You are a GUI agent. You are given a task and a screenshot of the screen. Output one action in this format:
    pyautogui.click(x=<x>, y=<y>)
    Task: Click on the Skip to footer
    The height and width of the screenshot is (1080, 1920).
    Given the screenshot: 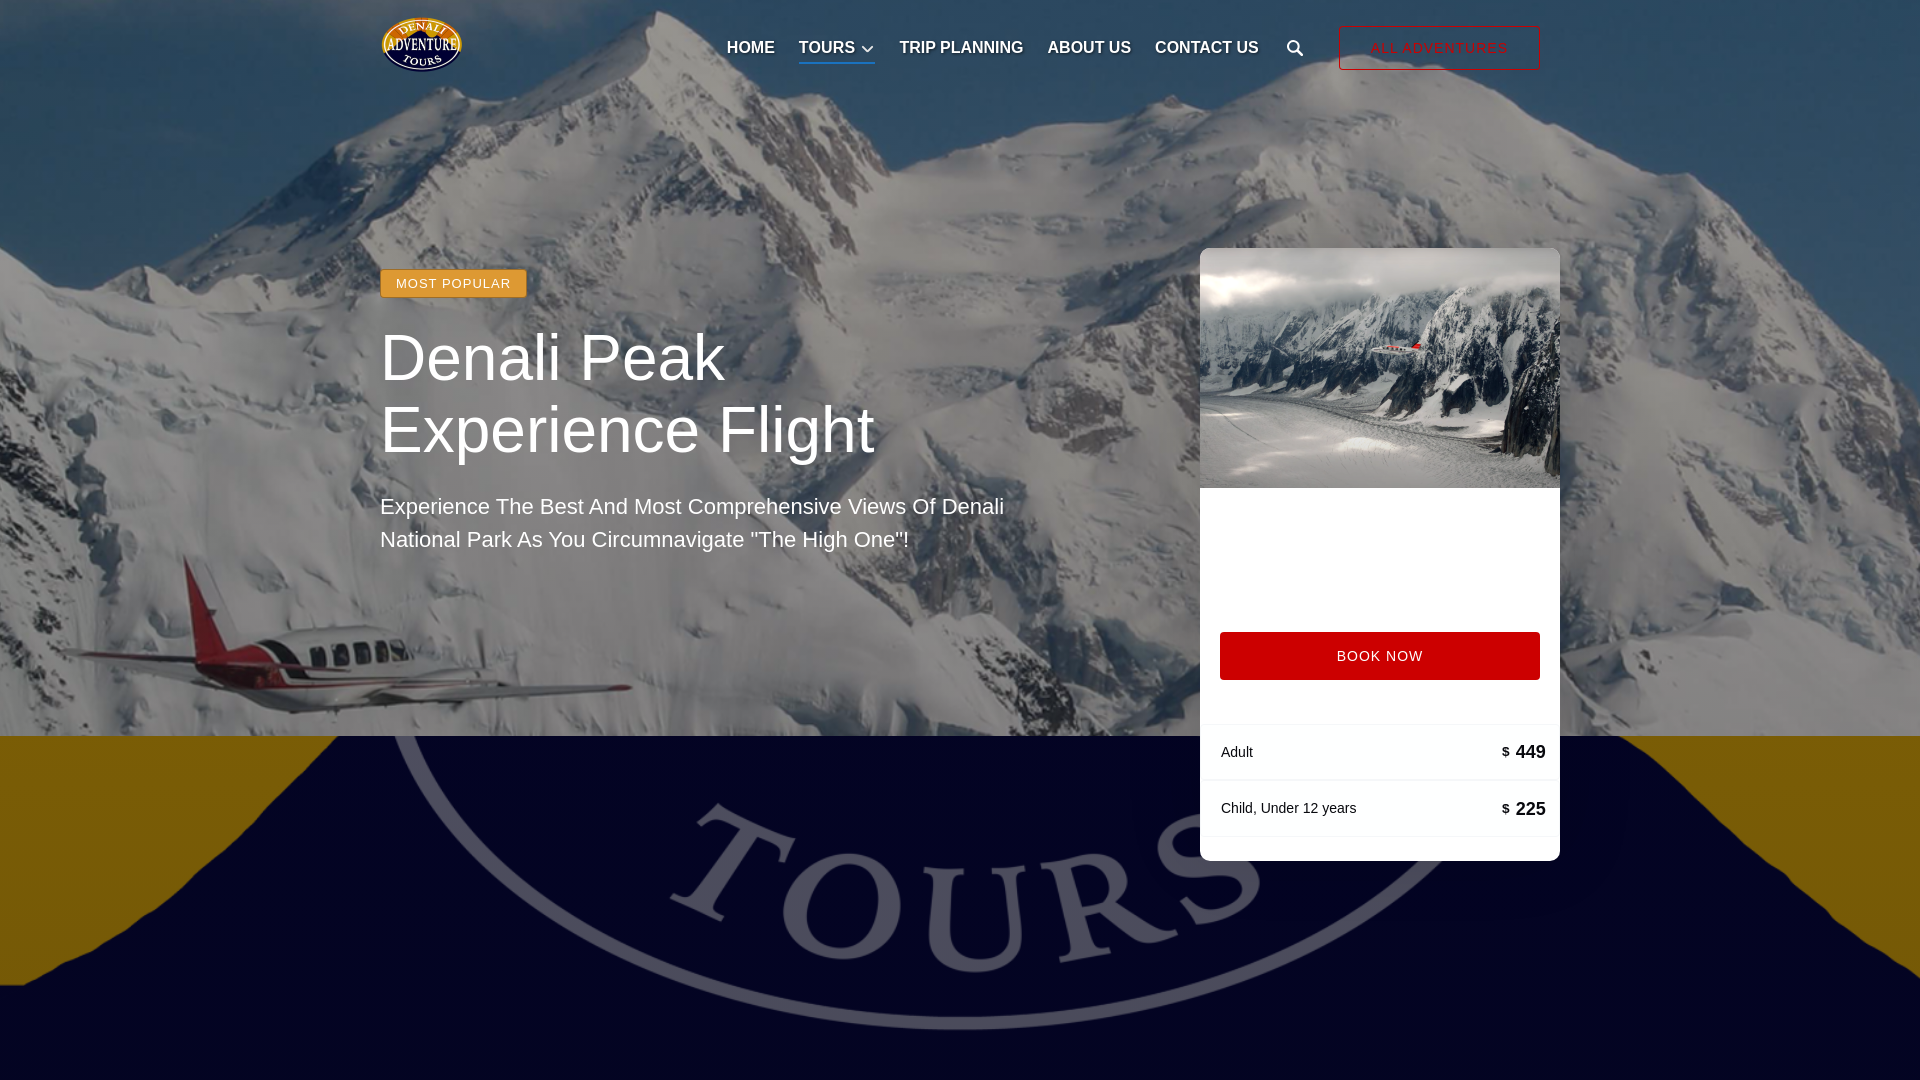 What is the action you would take?
    pyautogui.click(x=56, y=21)
    